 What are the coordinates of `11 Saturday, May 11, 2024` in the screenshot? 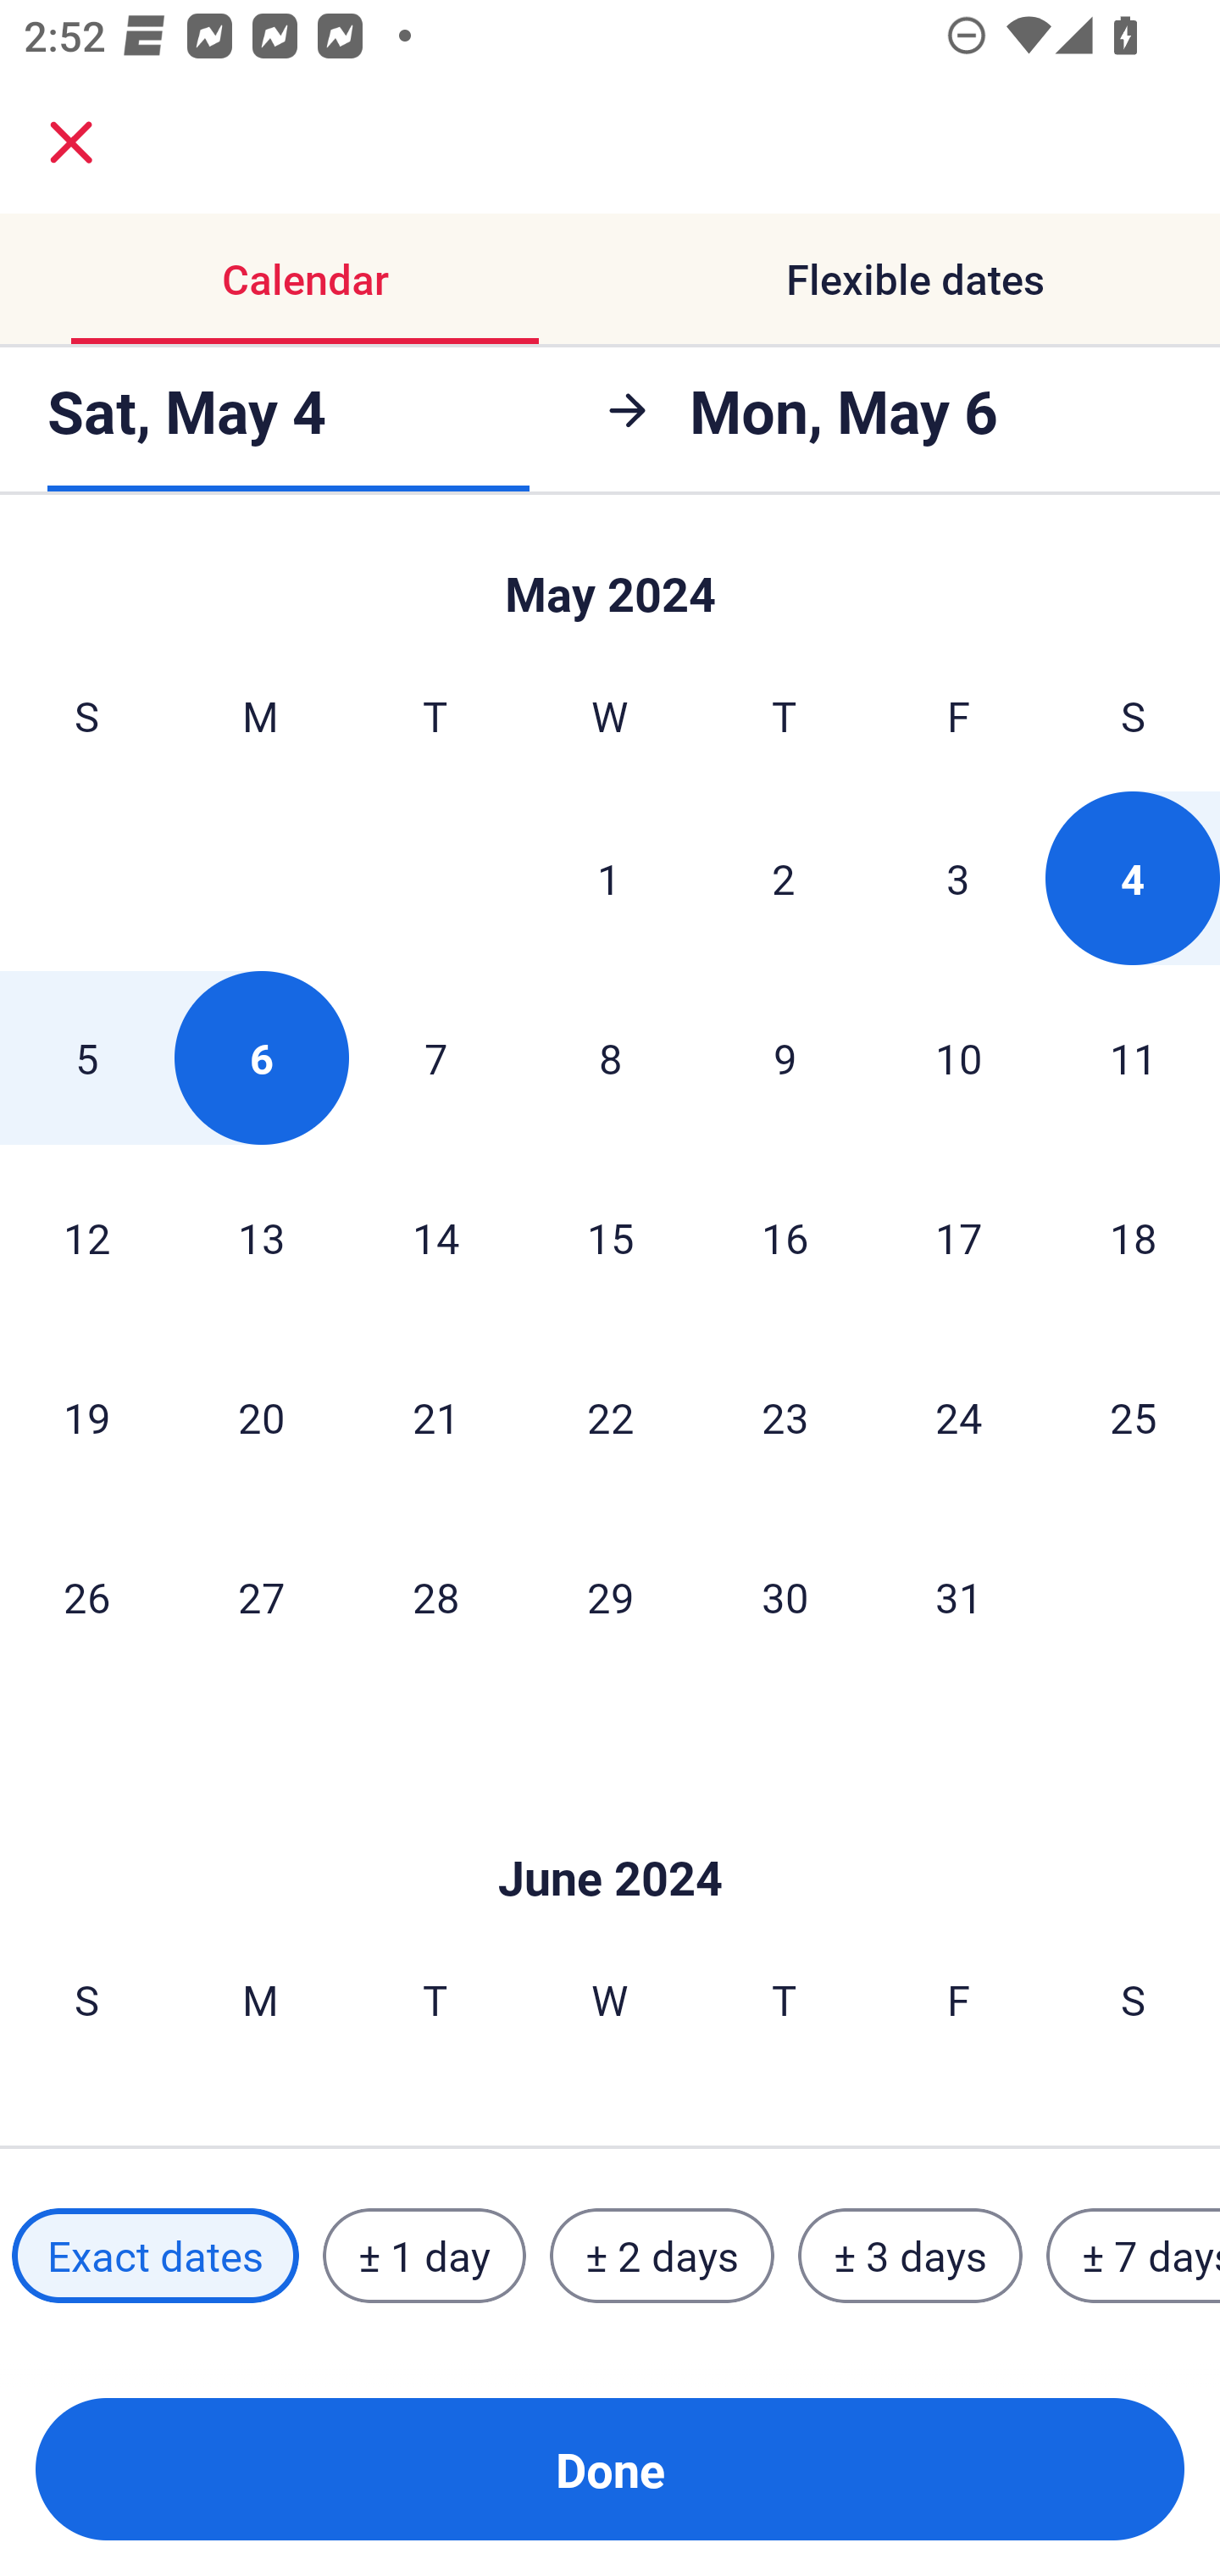 It's located at (1134, 1058).